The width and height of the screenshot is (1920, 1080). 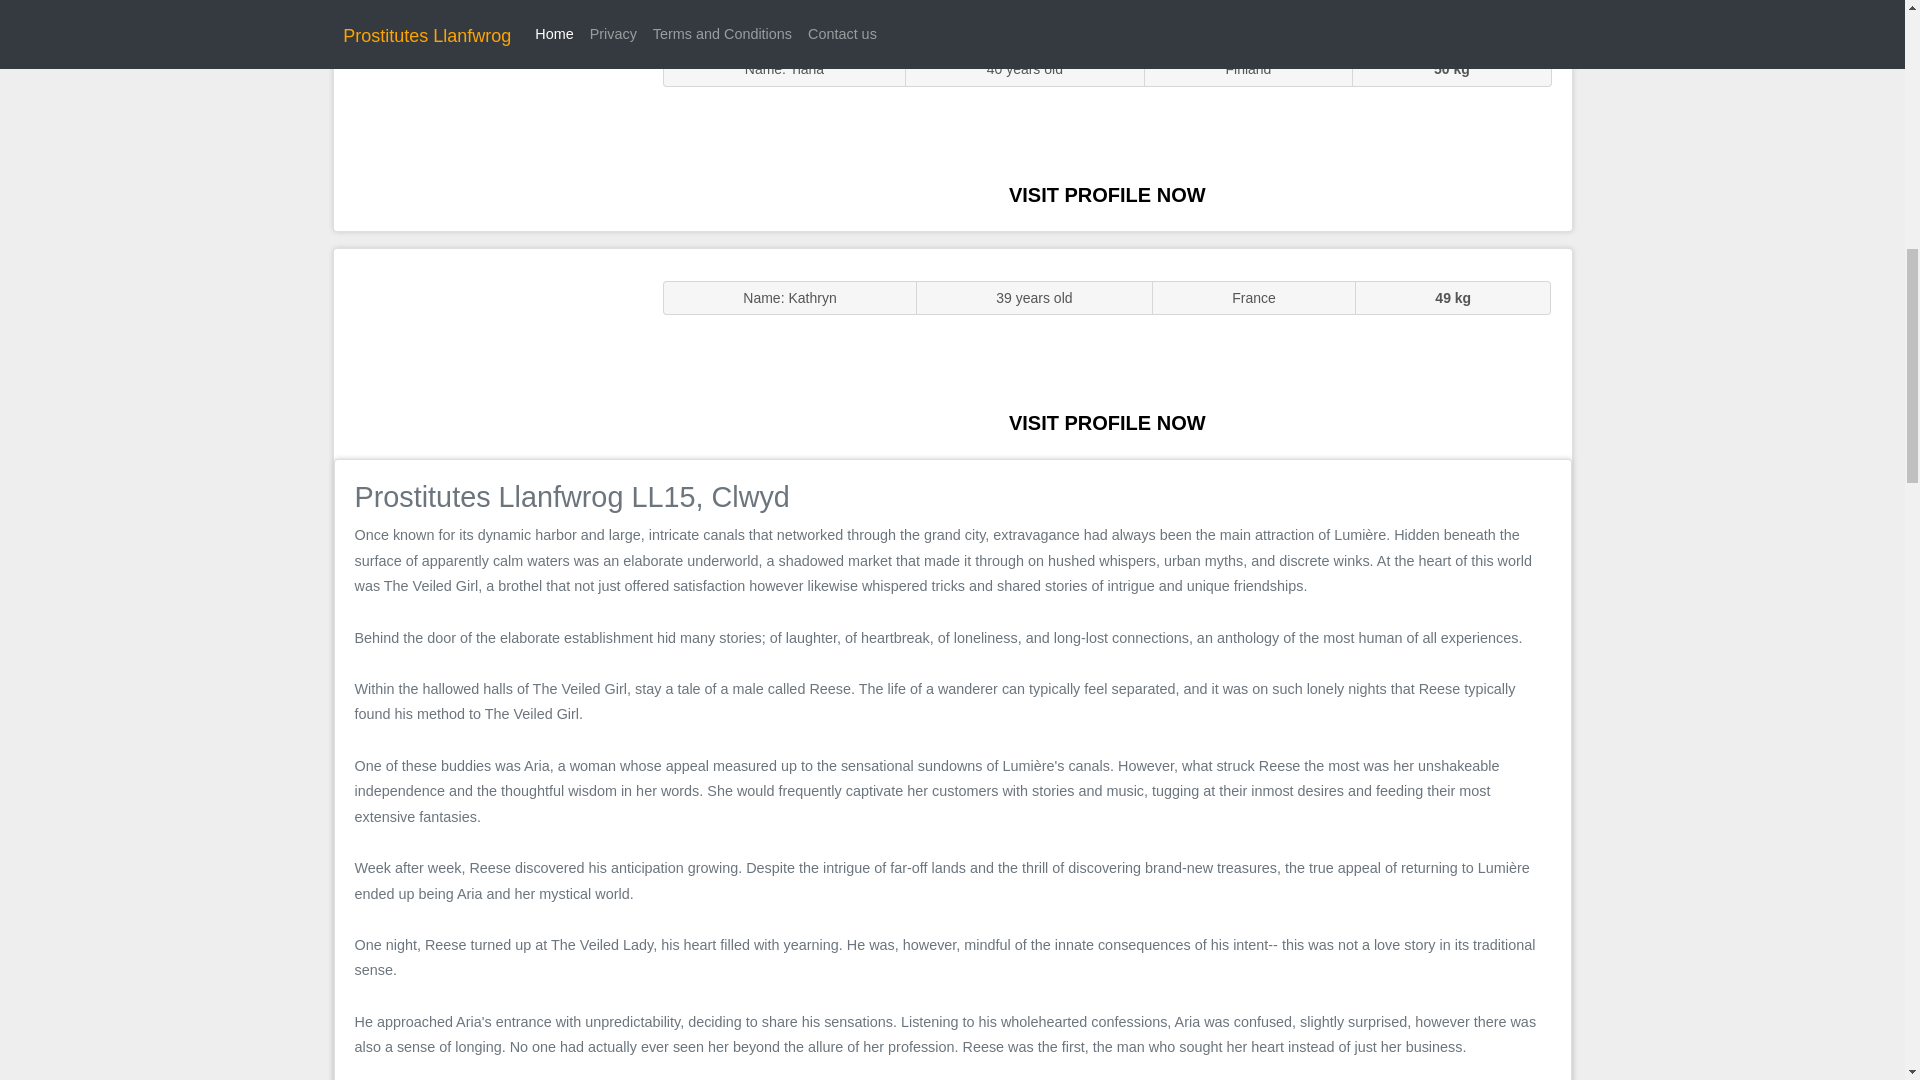 What do you see at coordinates (1107, 194) in the screenshot?
I see `VISIT PROFILE NOW` at bounding box center [1107, 194].